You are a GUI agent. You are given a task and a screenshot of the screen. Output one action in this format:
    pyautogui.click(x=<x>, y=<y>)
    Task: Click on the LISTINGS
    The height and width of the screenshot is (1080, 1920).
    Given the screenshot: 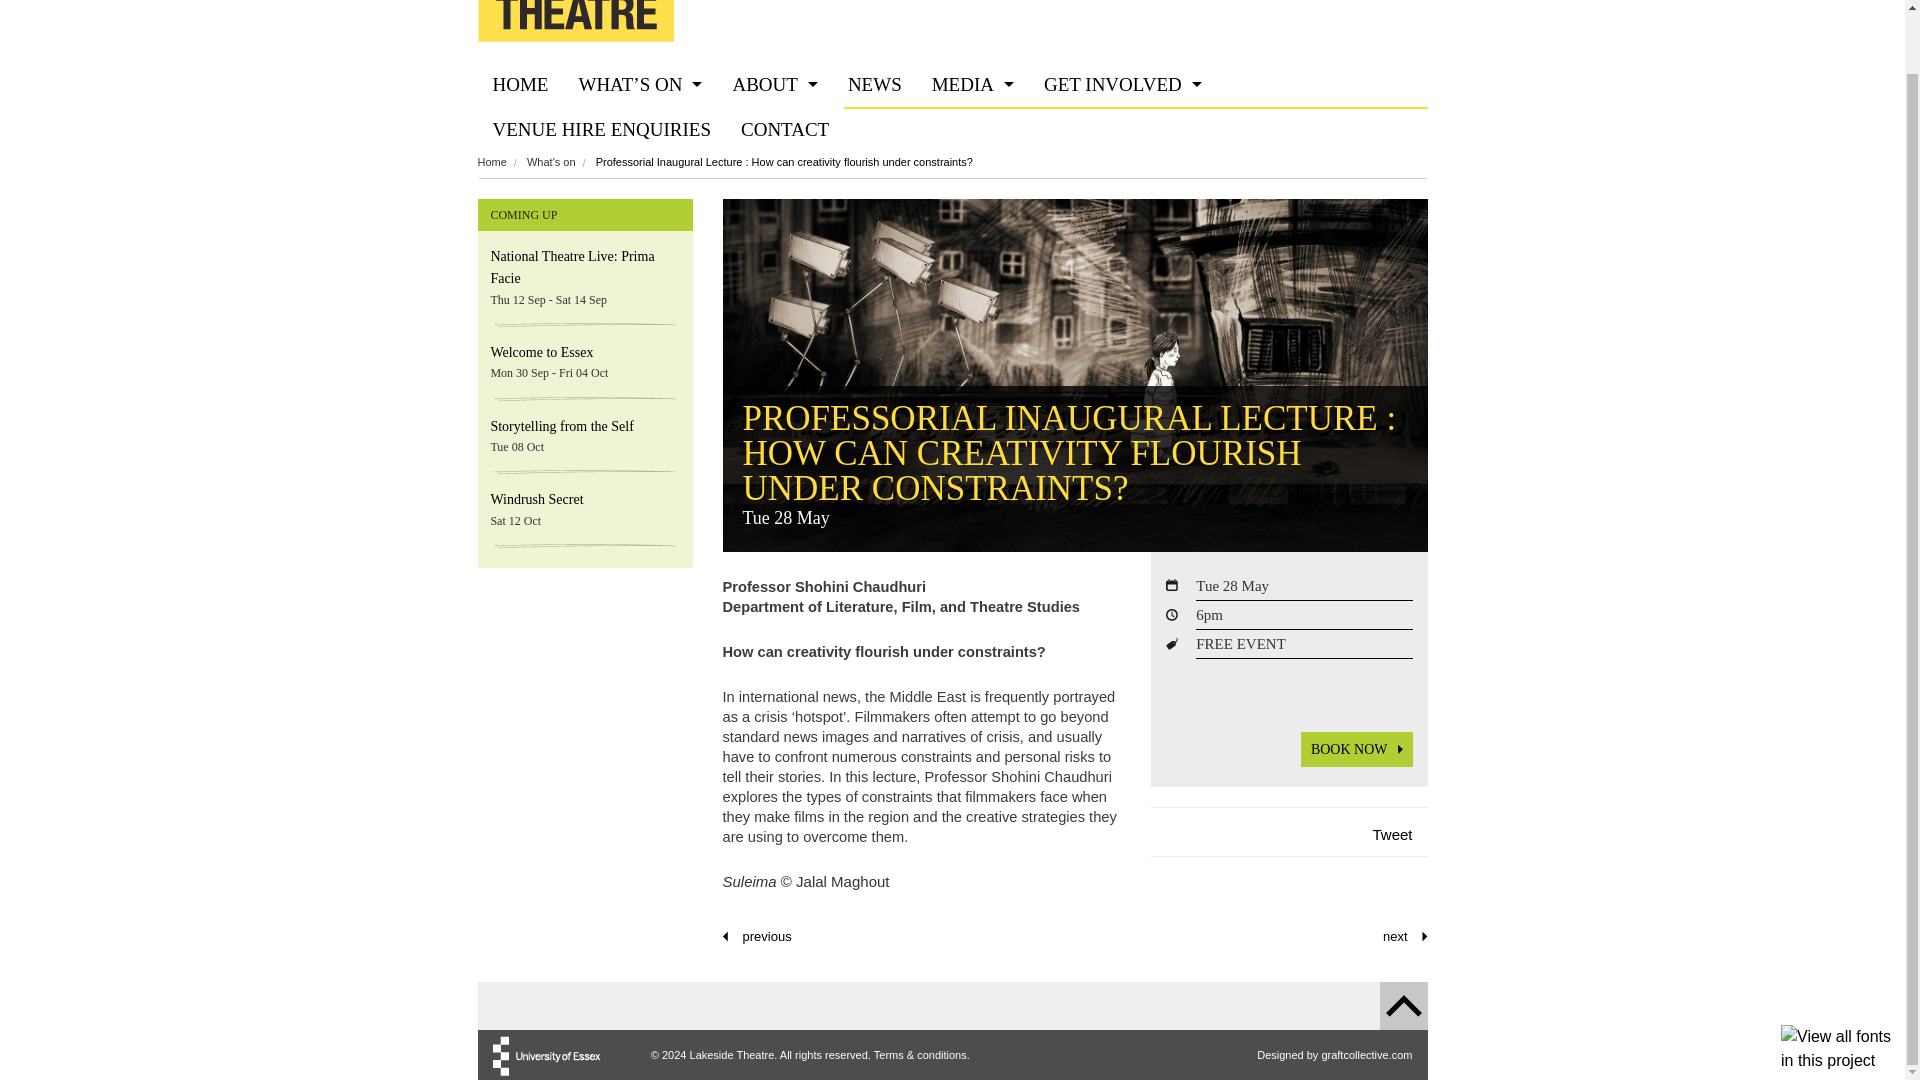 What is the action you would take?
    pyautogui.click(x=639, y=129)
    